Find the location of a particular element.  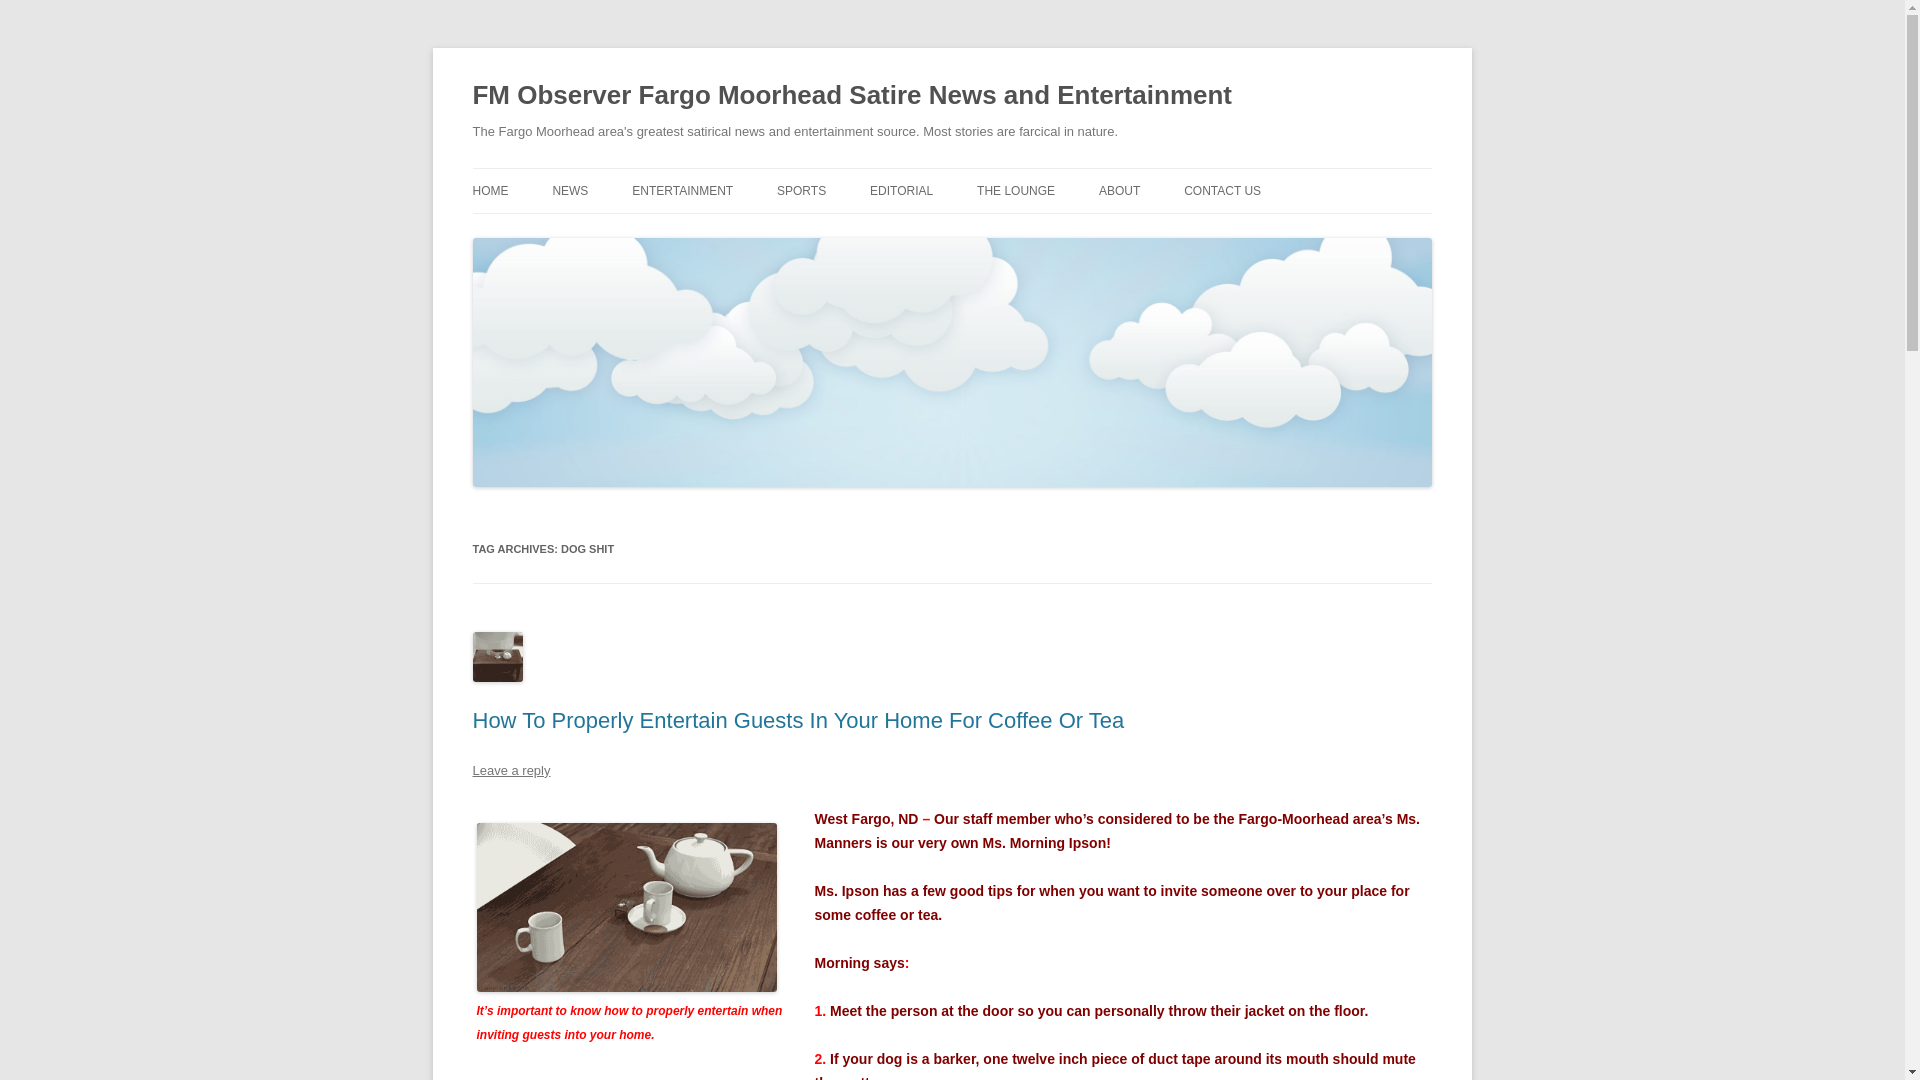

LOCAL is located at coordinates (652, 232).